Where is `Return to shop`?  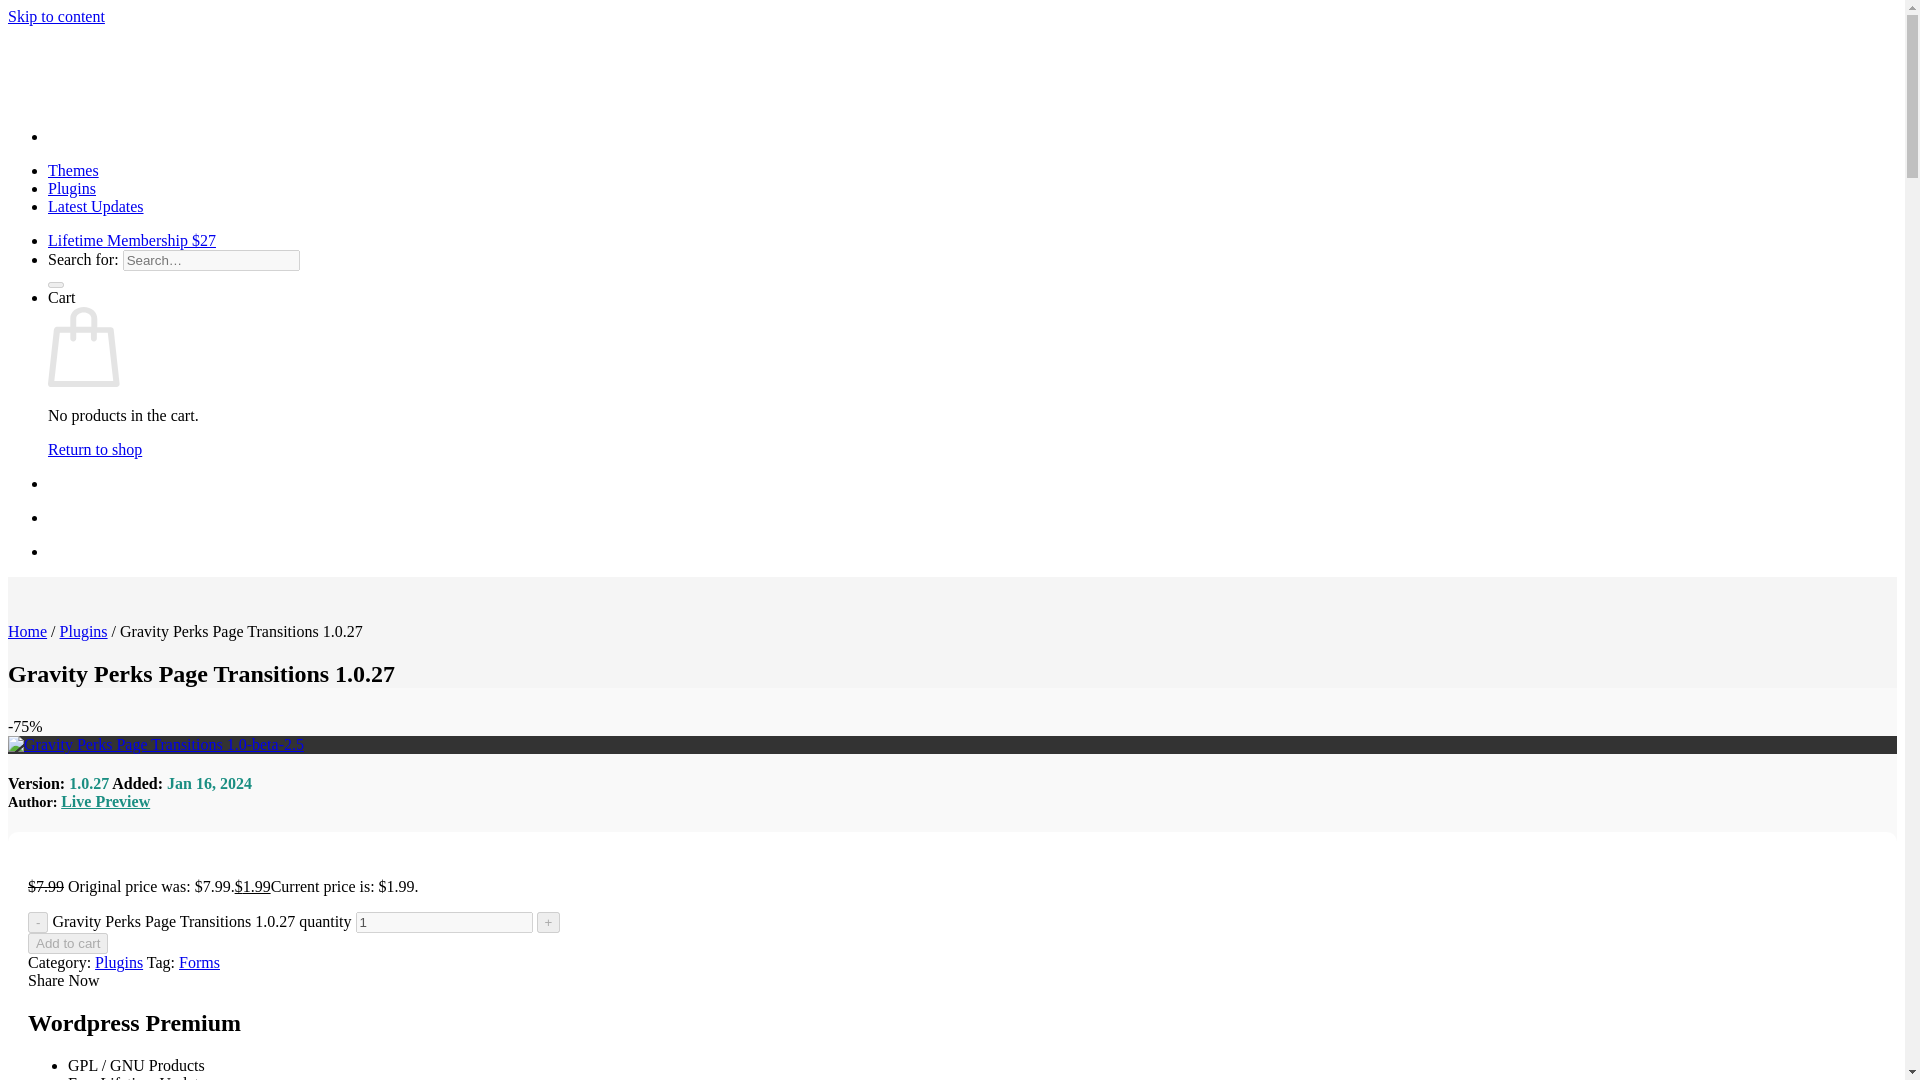 Return to shop is located at coordinates (95, 448).